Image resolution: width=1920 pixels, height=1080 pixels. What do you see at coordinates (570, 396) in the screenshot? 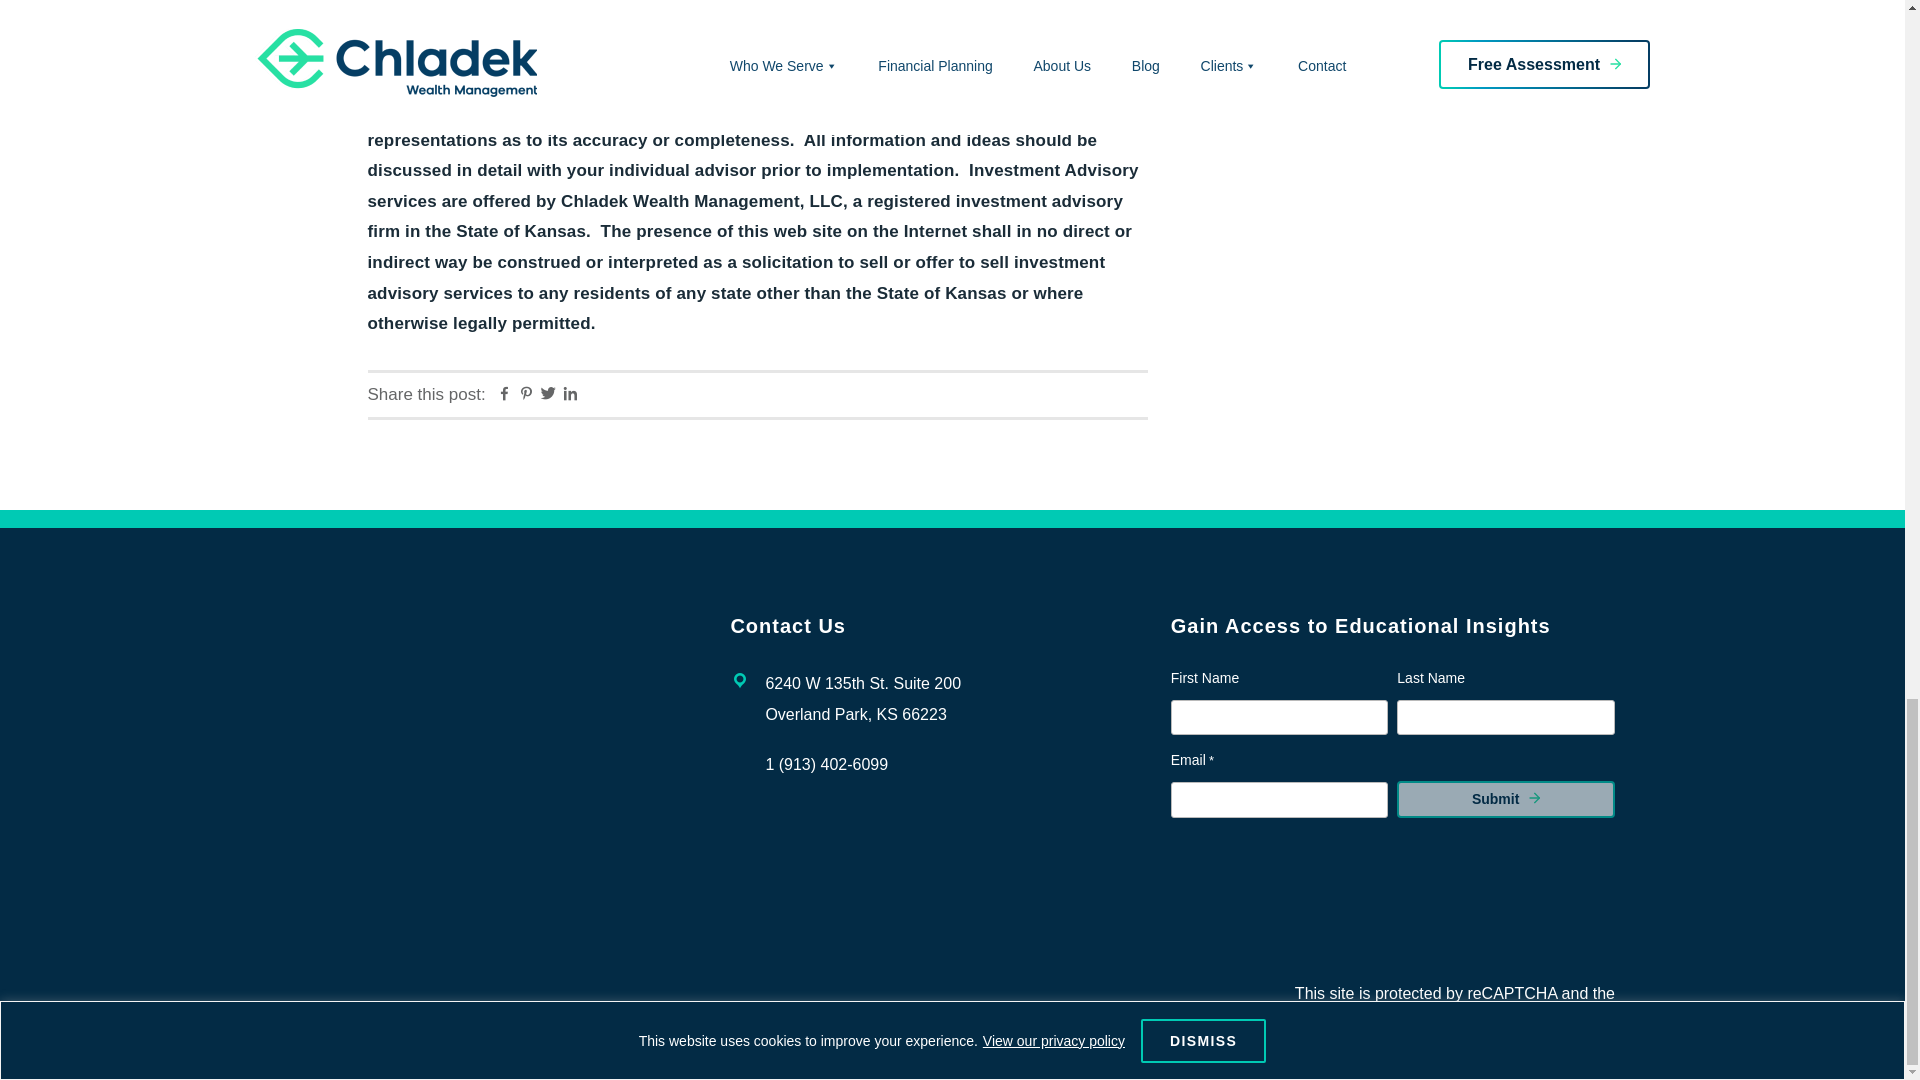
I see `Linkedin` at bounding box center [570, 396].